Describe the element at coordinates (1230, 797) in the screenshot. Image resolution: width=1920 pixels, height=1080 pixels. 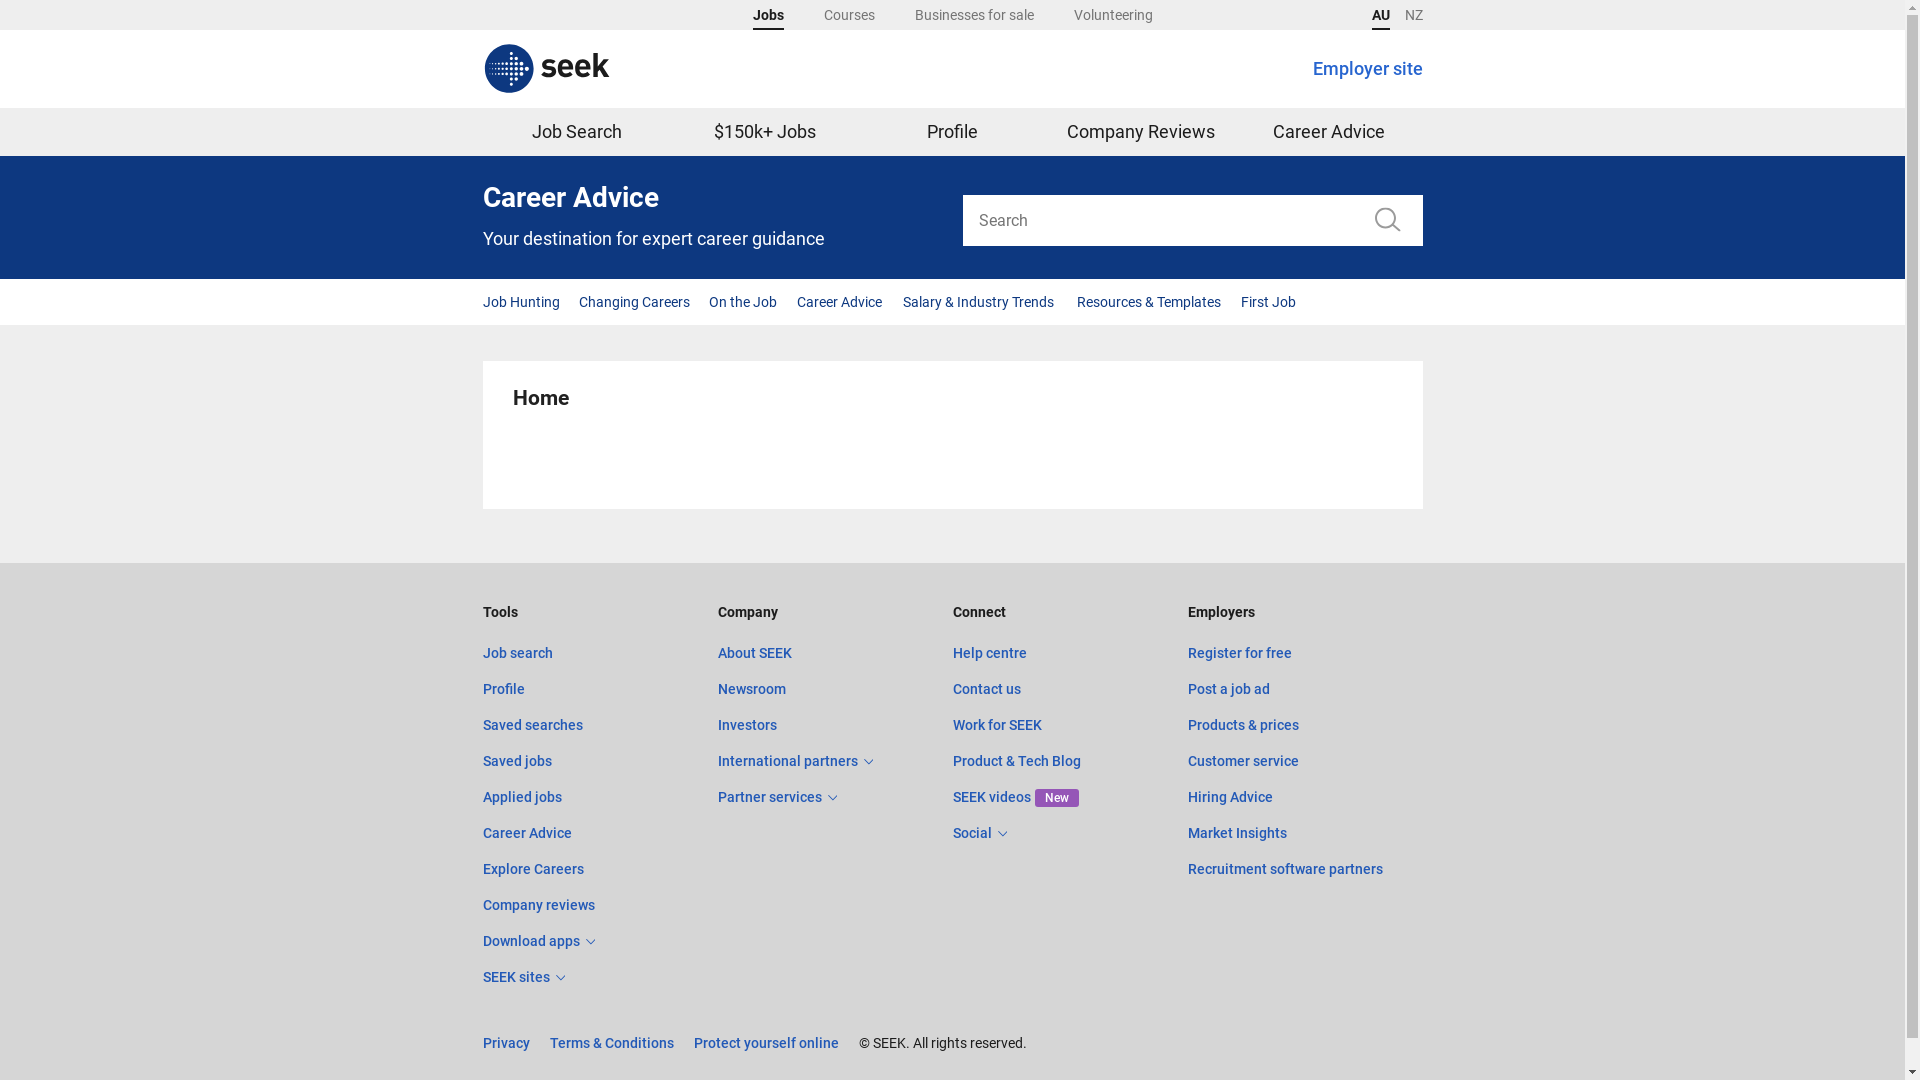
I see `Hiring Advice` at that location.